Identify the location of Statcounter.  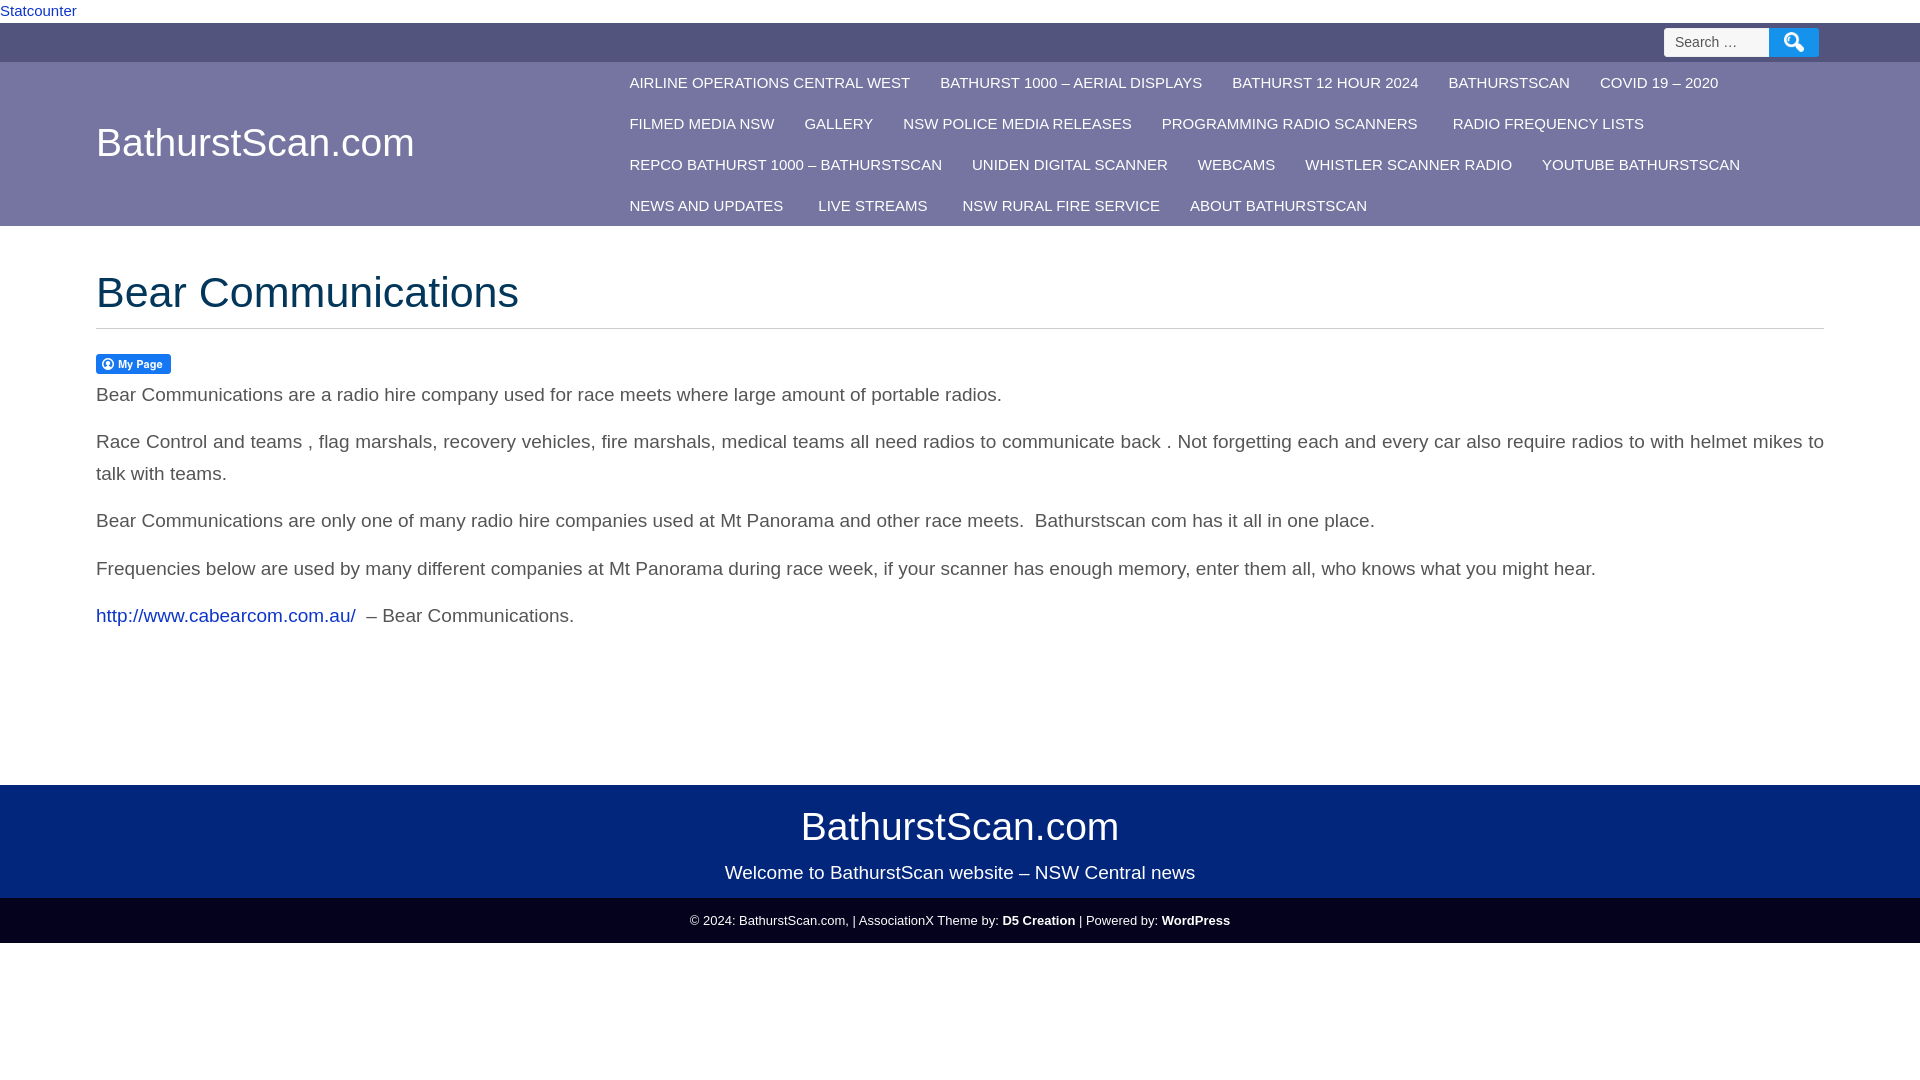
(38, 10).